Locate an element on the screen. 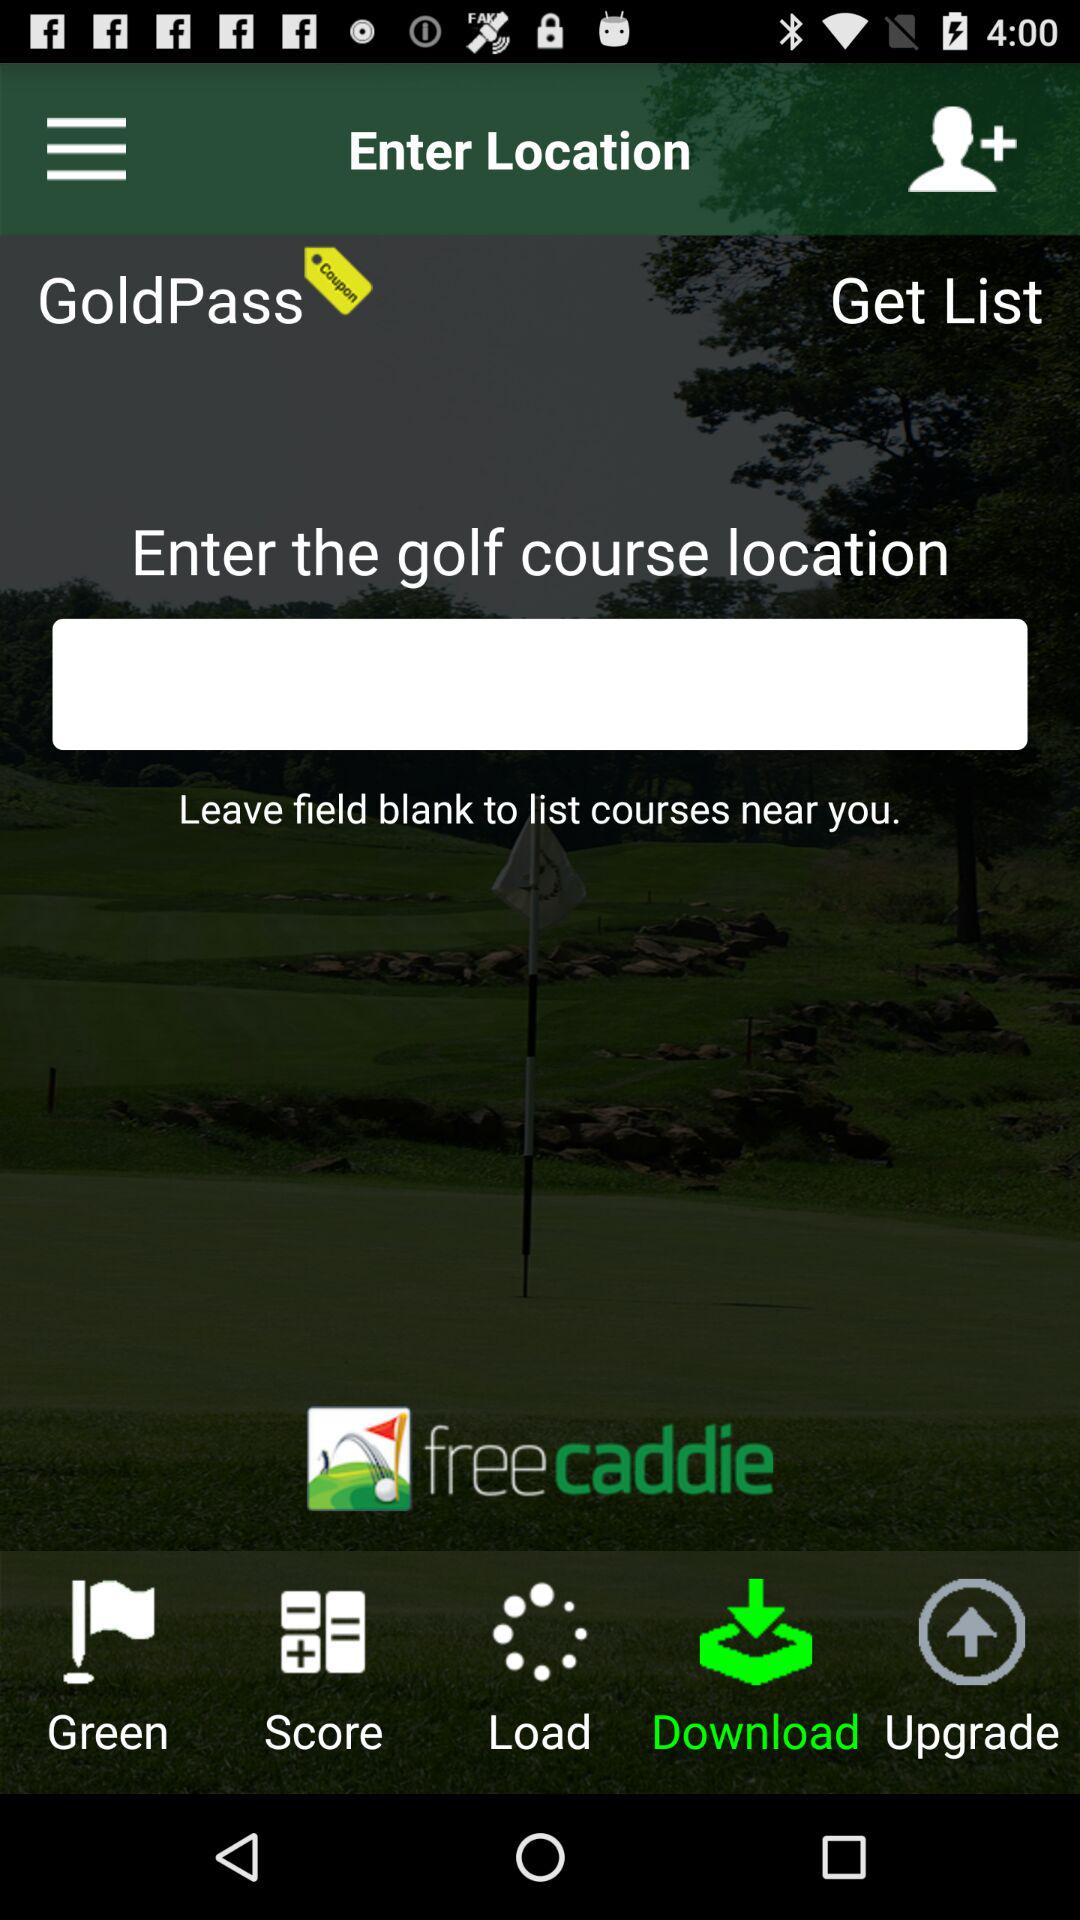  launch the icon next to the enter location icon is located at coordinates (78, 149).